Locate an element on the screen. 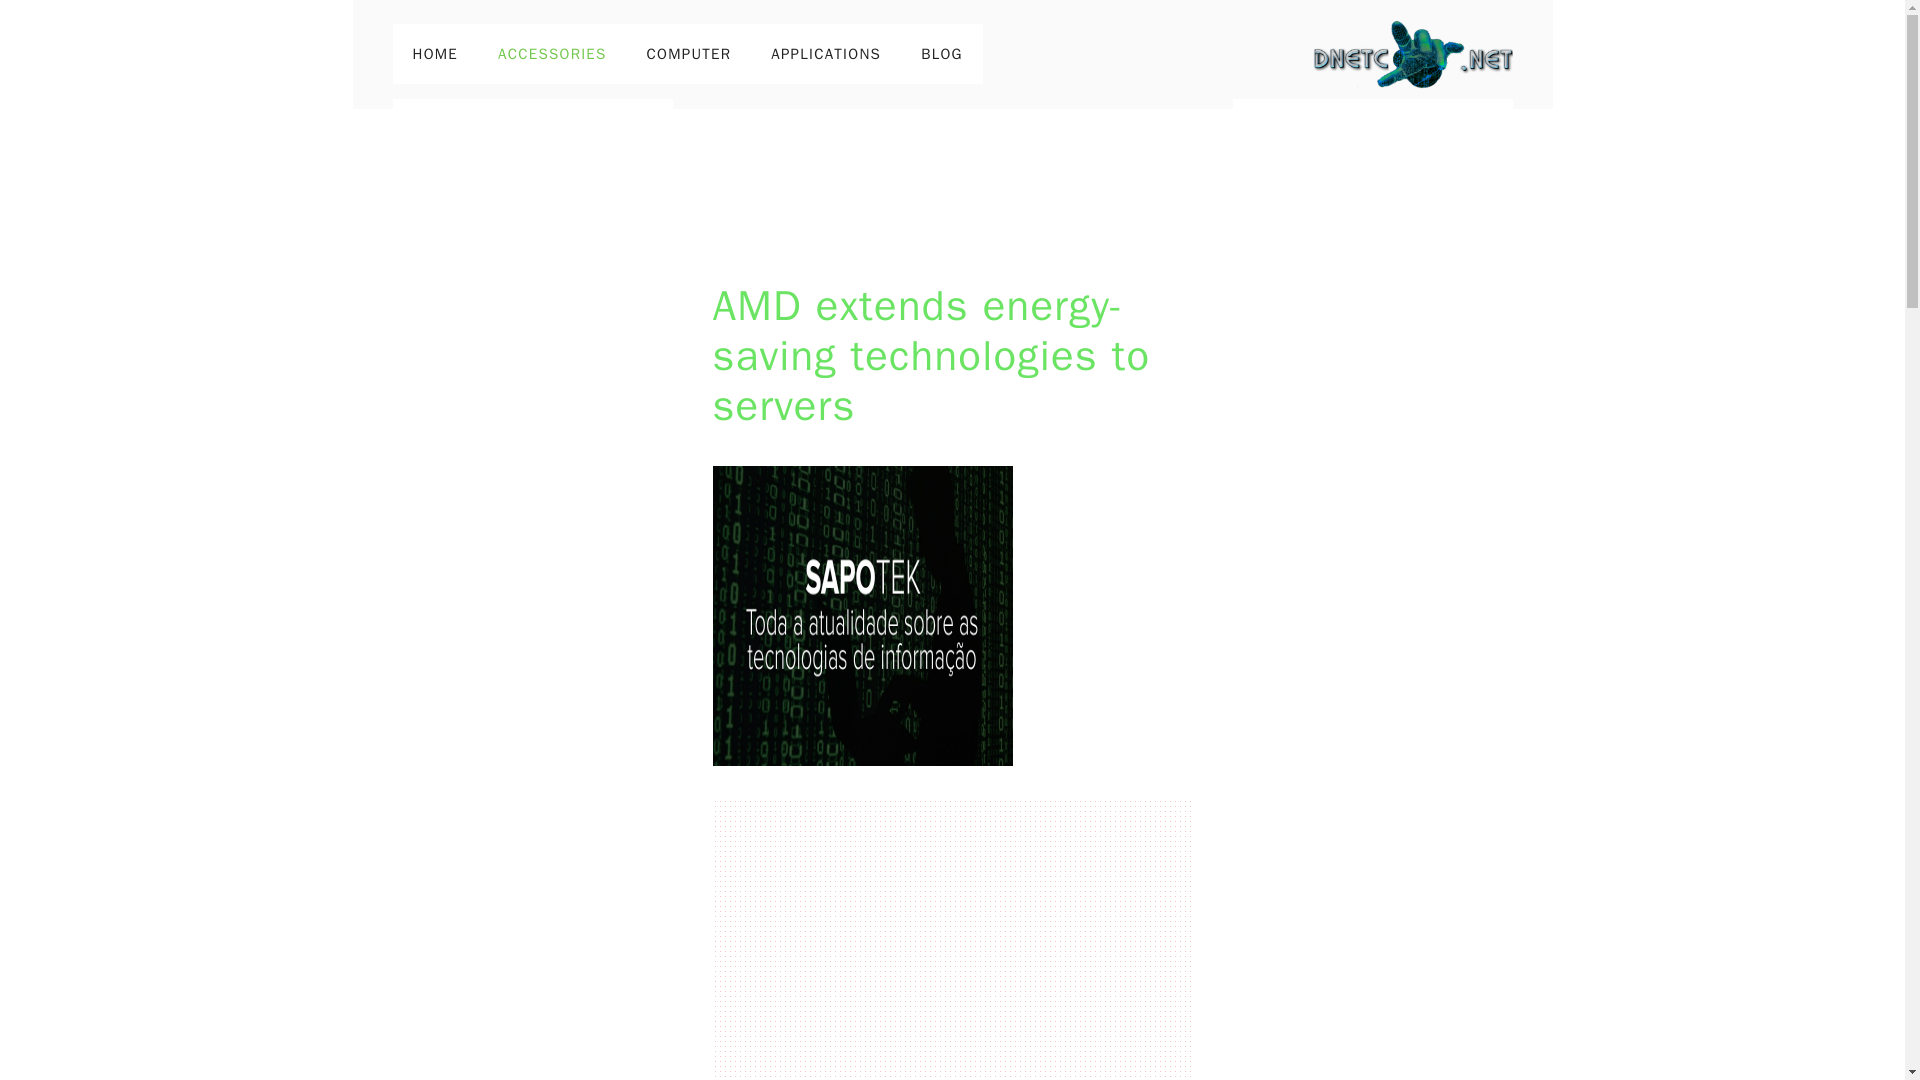 This screenshot has width=1920, height=1080. HOME is located at coordinates (434, 54).